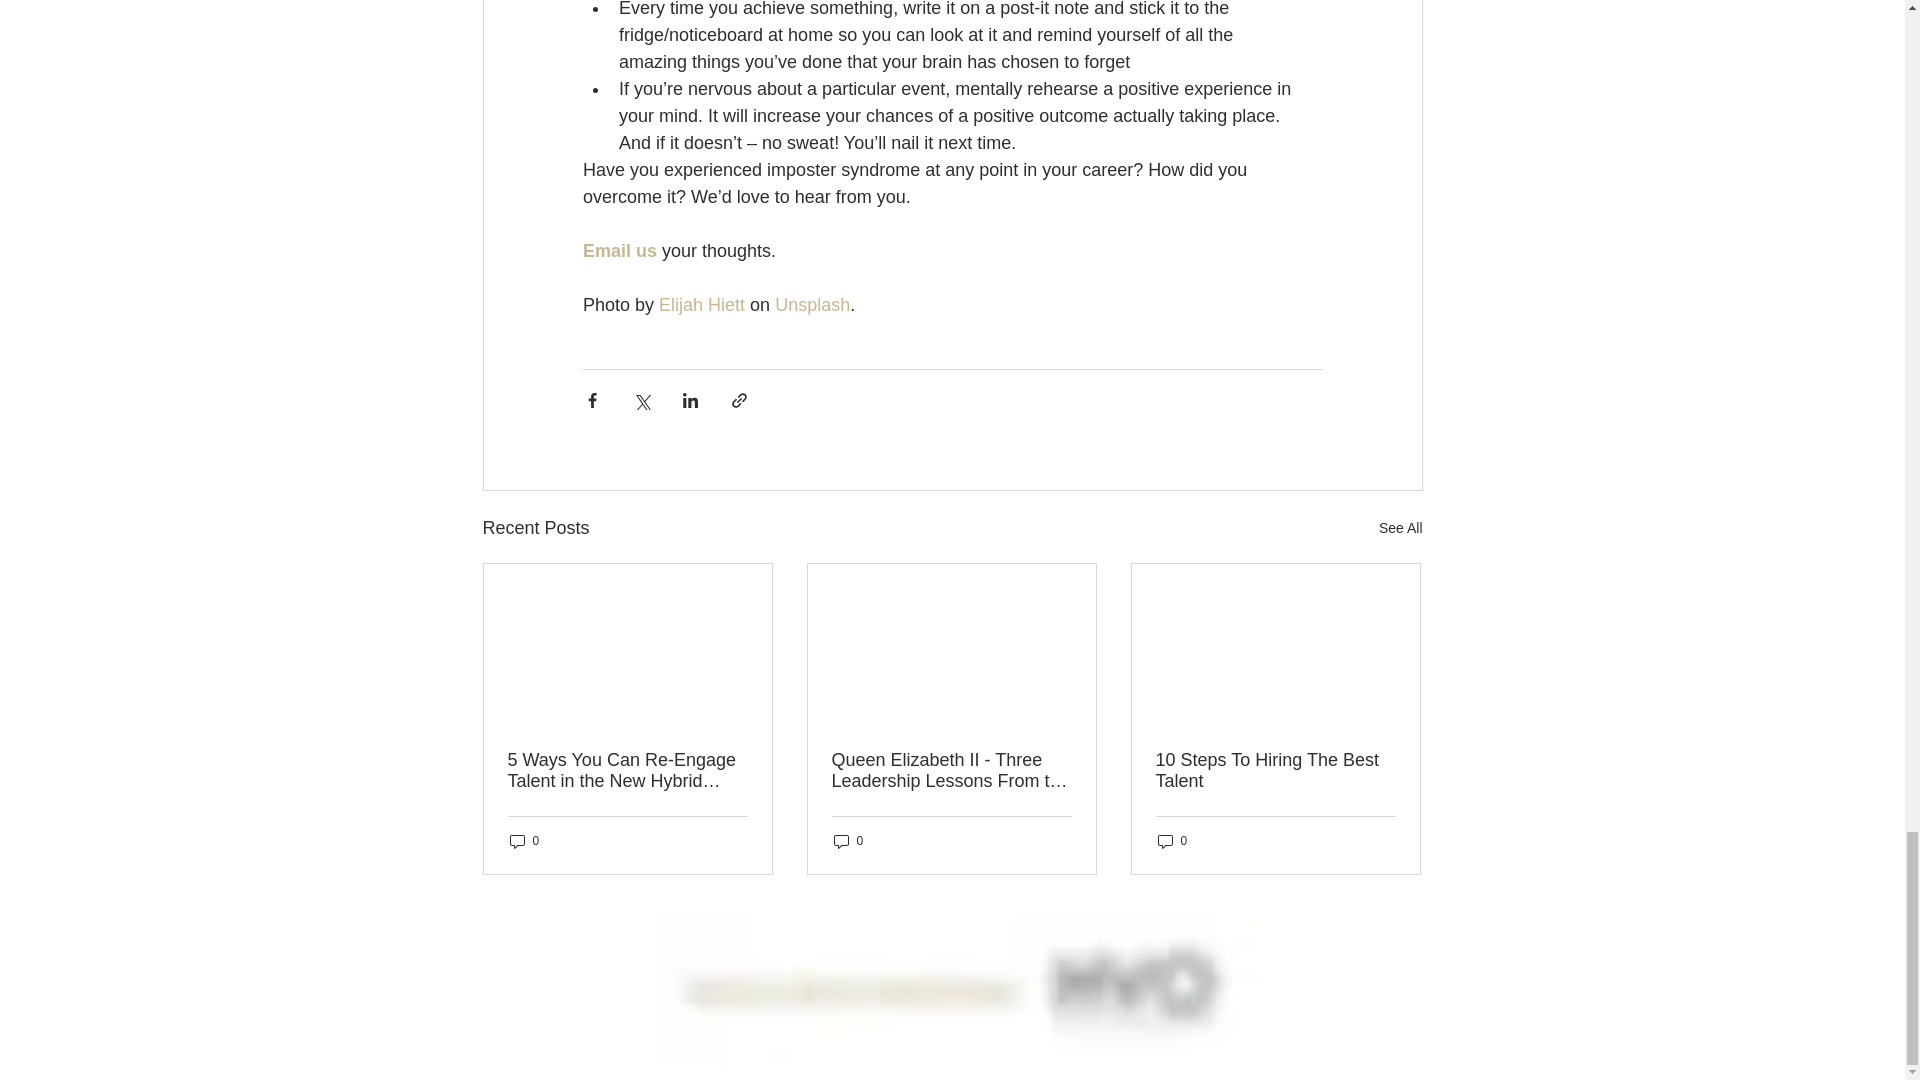 The image size is (1920, 1080). Describe the element at coordinates (812, 304) in the screenshot. I see `Unsplash` at that location.